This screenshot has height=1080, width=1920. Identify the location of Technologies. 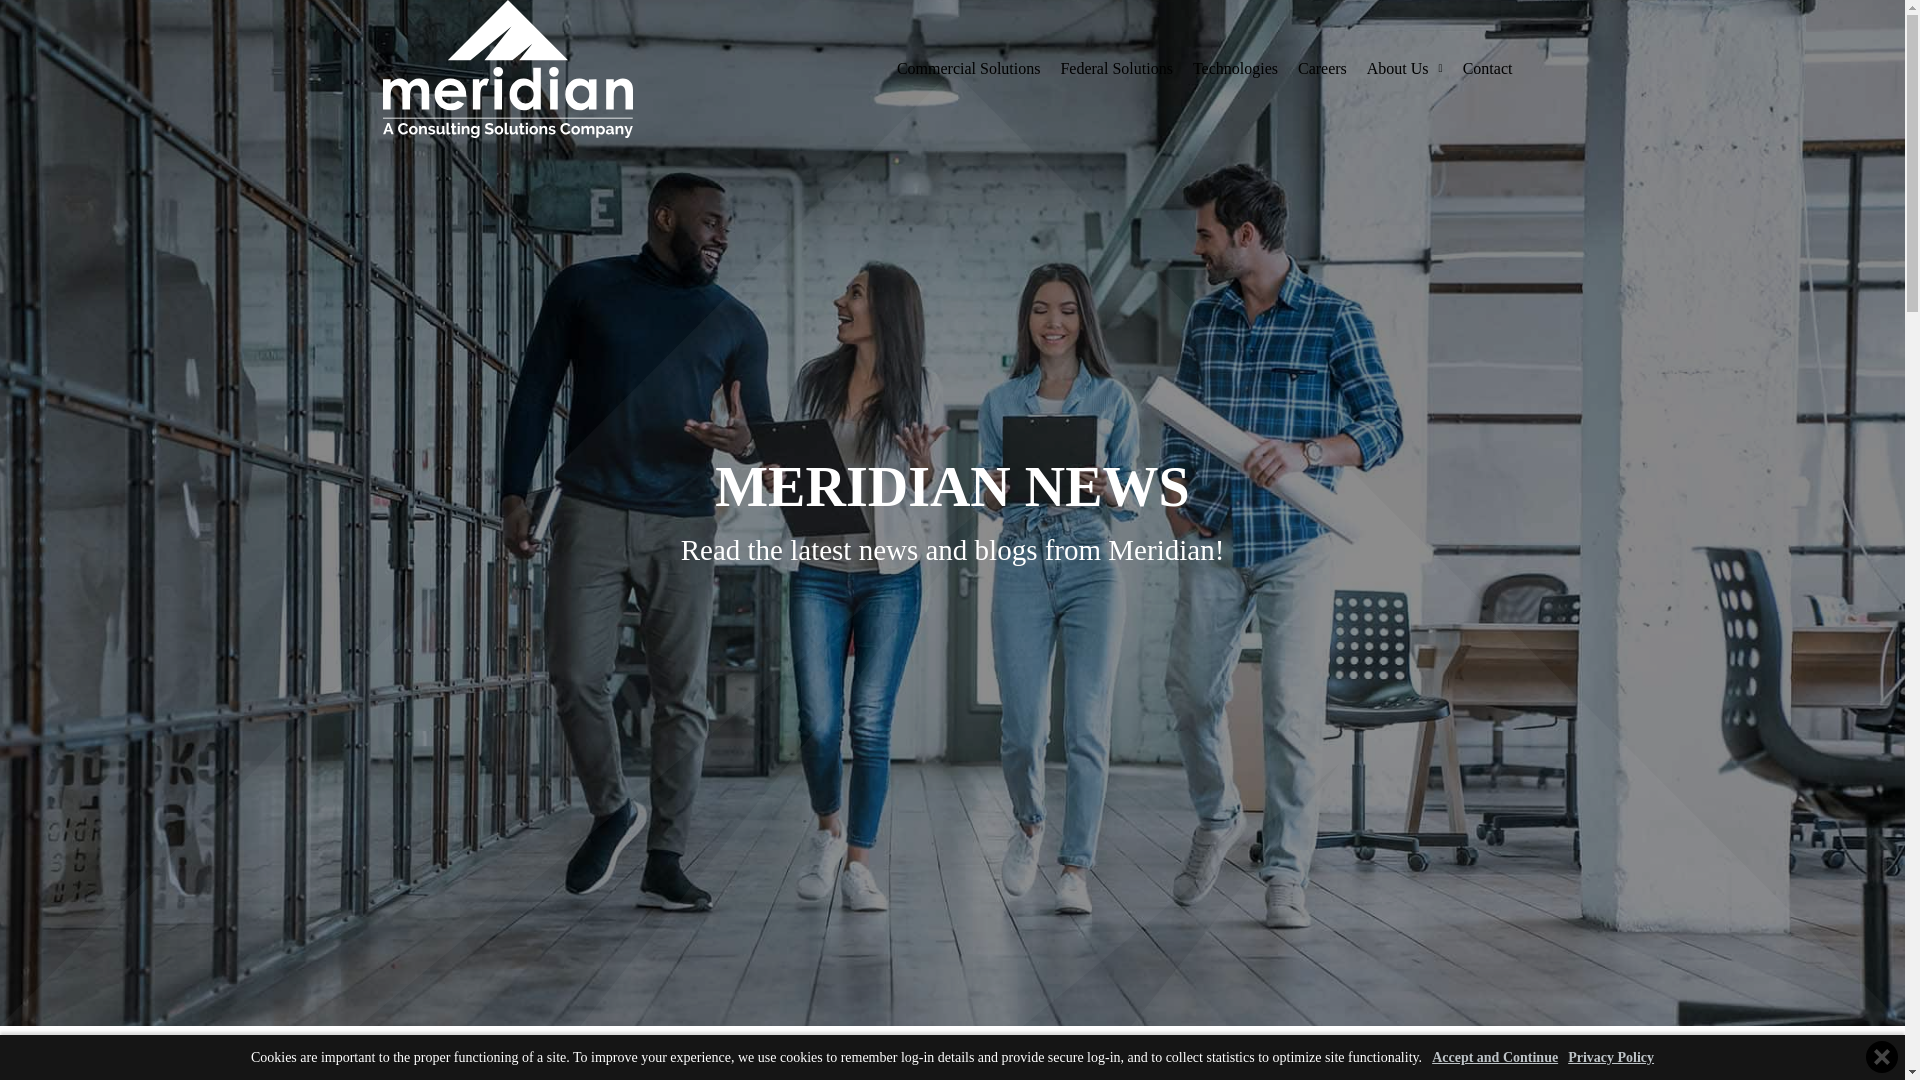
(1235, 3).